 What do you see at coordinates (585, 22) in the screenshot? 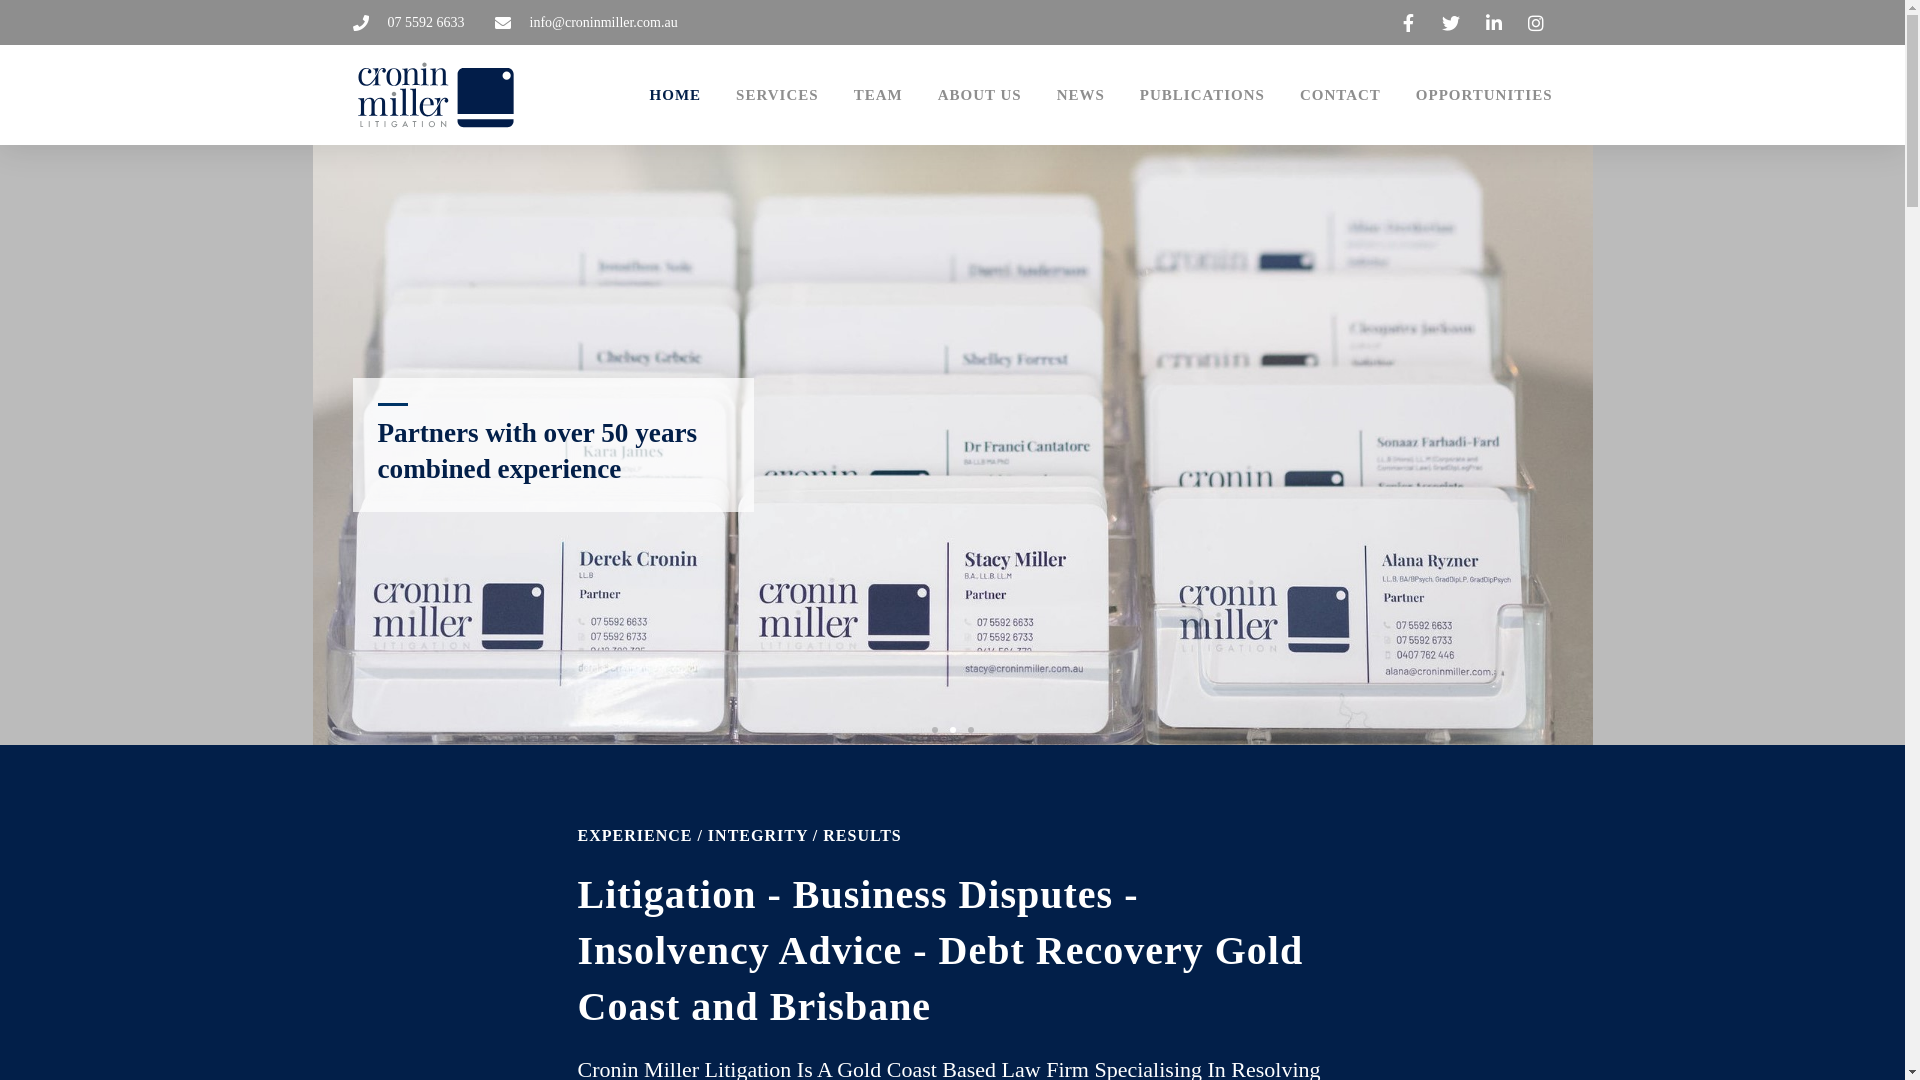
I see `info@croninmiller.com.au` at bounding box center [585, 22].